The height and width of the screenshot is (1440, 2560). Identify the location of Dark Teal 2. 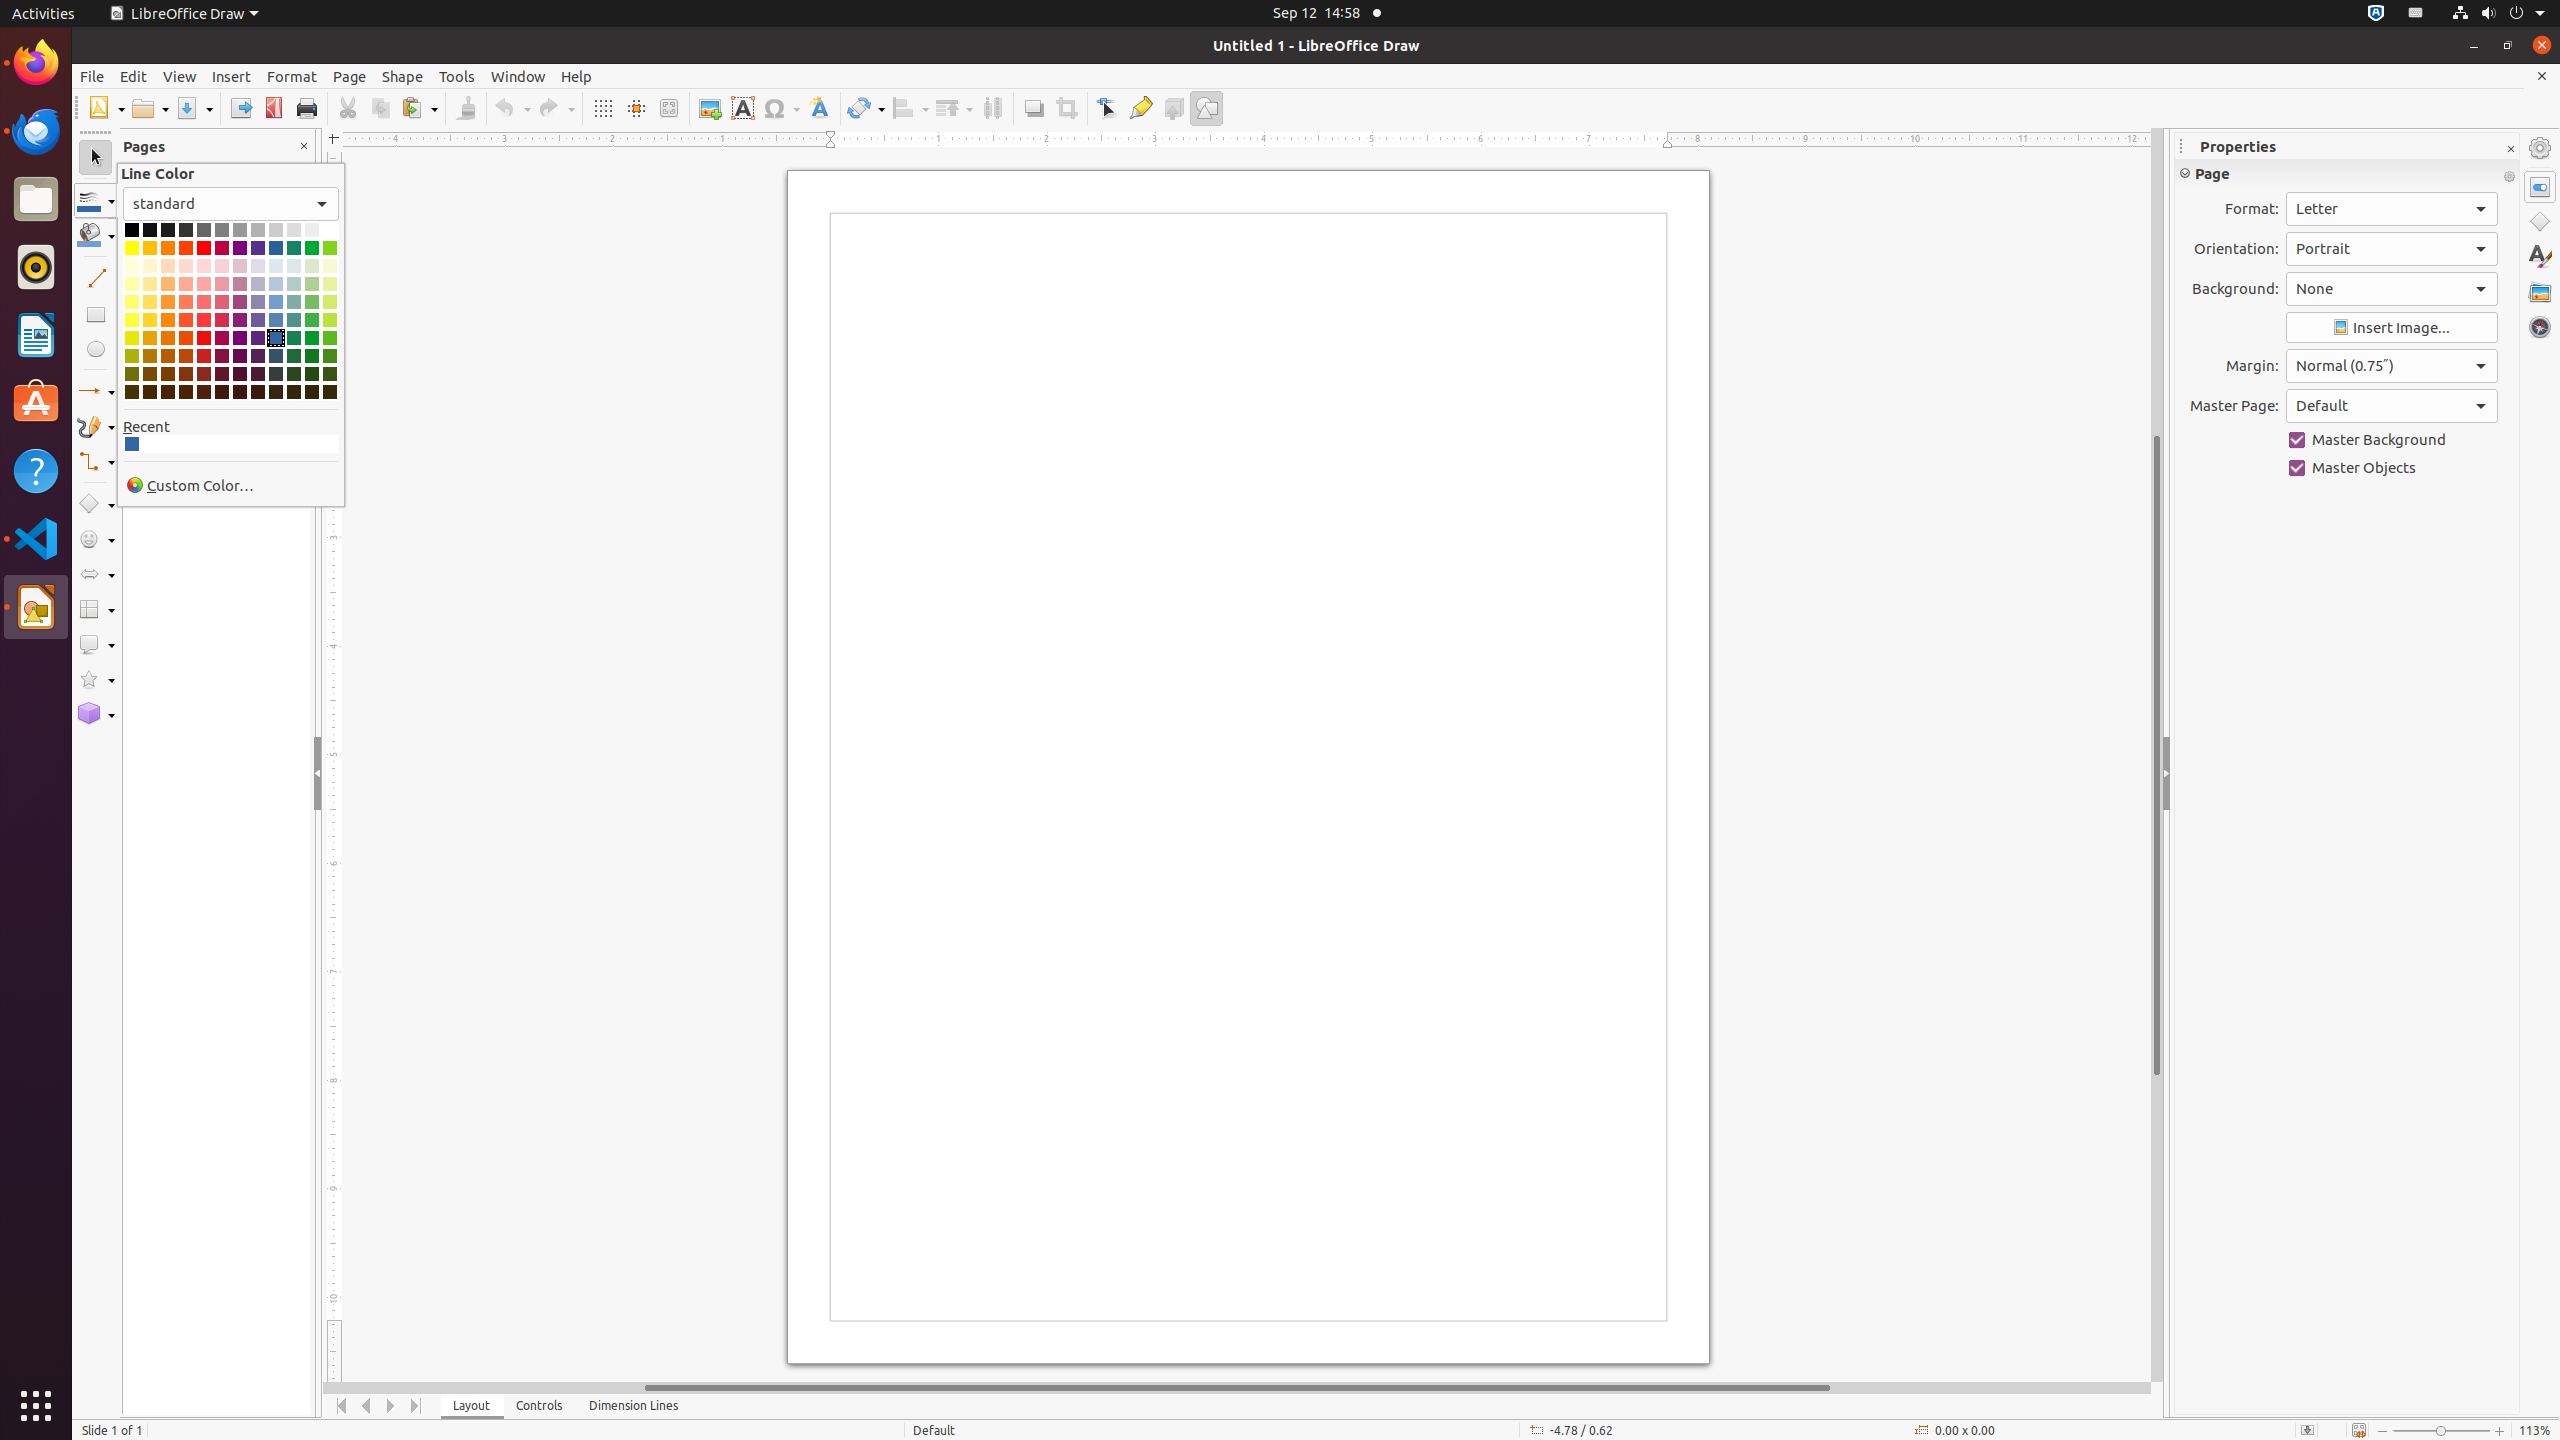
(294, 356).